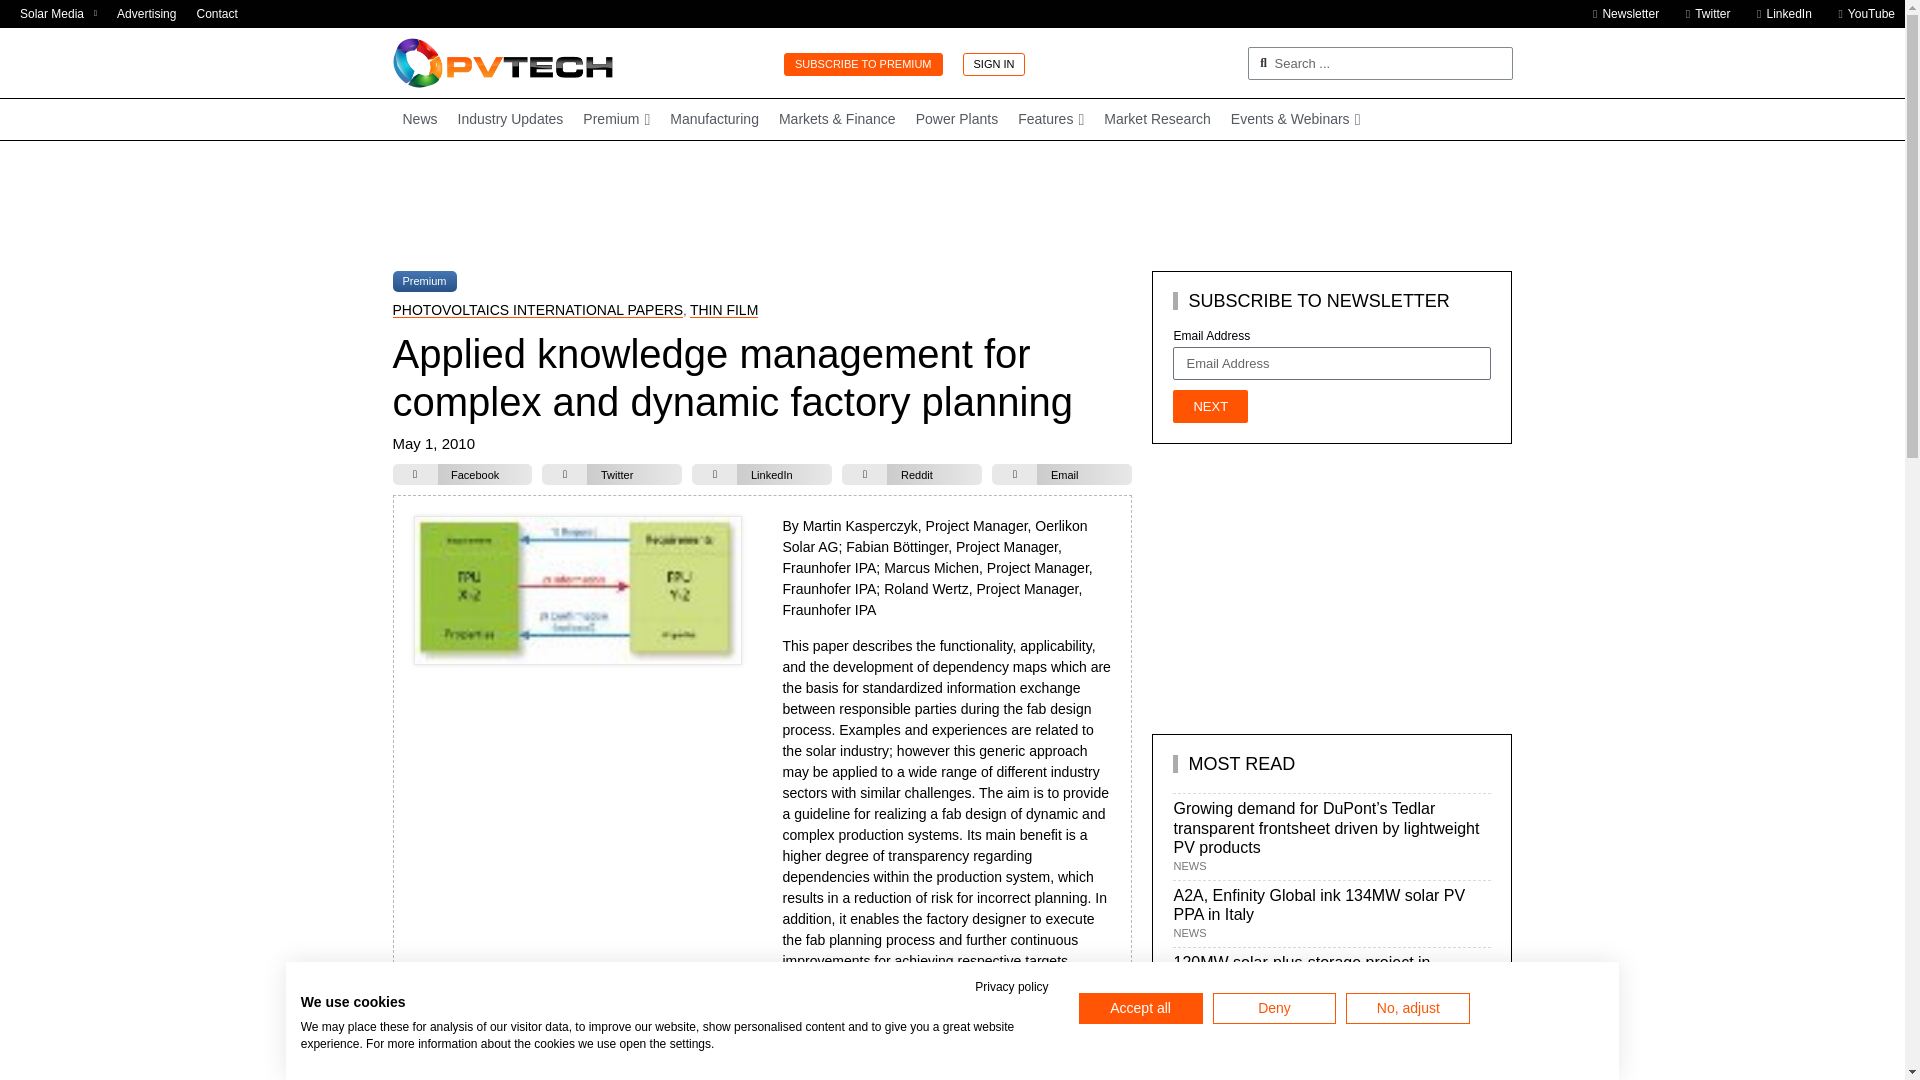 This screenshot has height=1080, width=1920. I want to click on 3rd party ad content, so click(1302, 588).